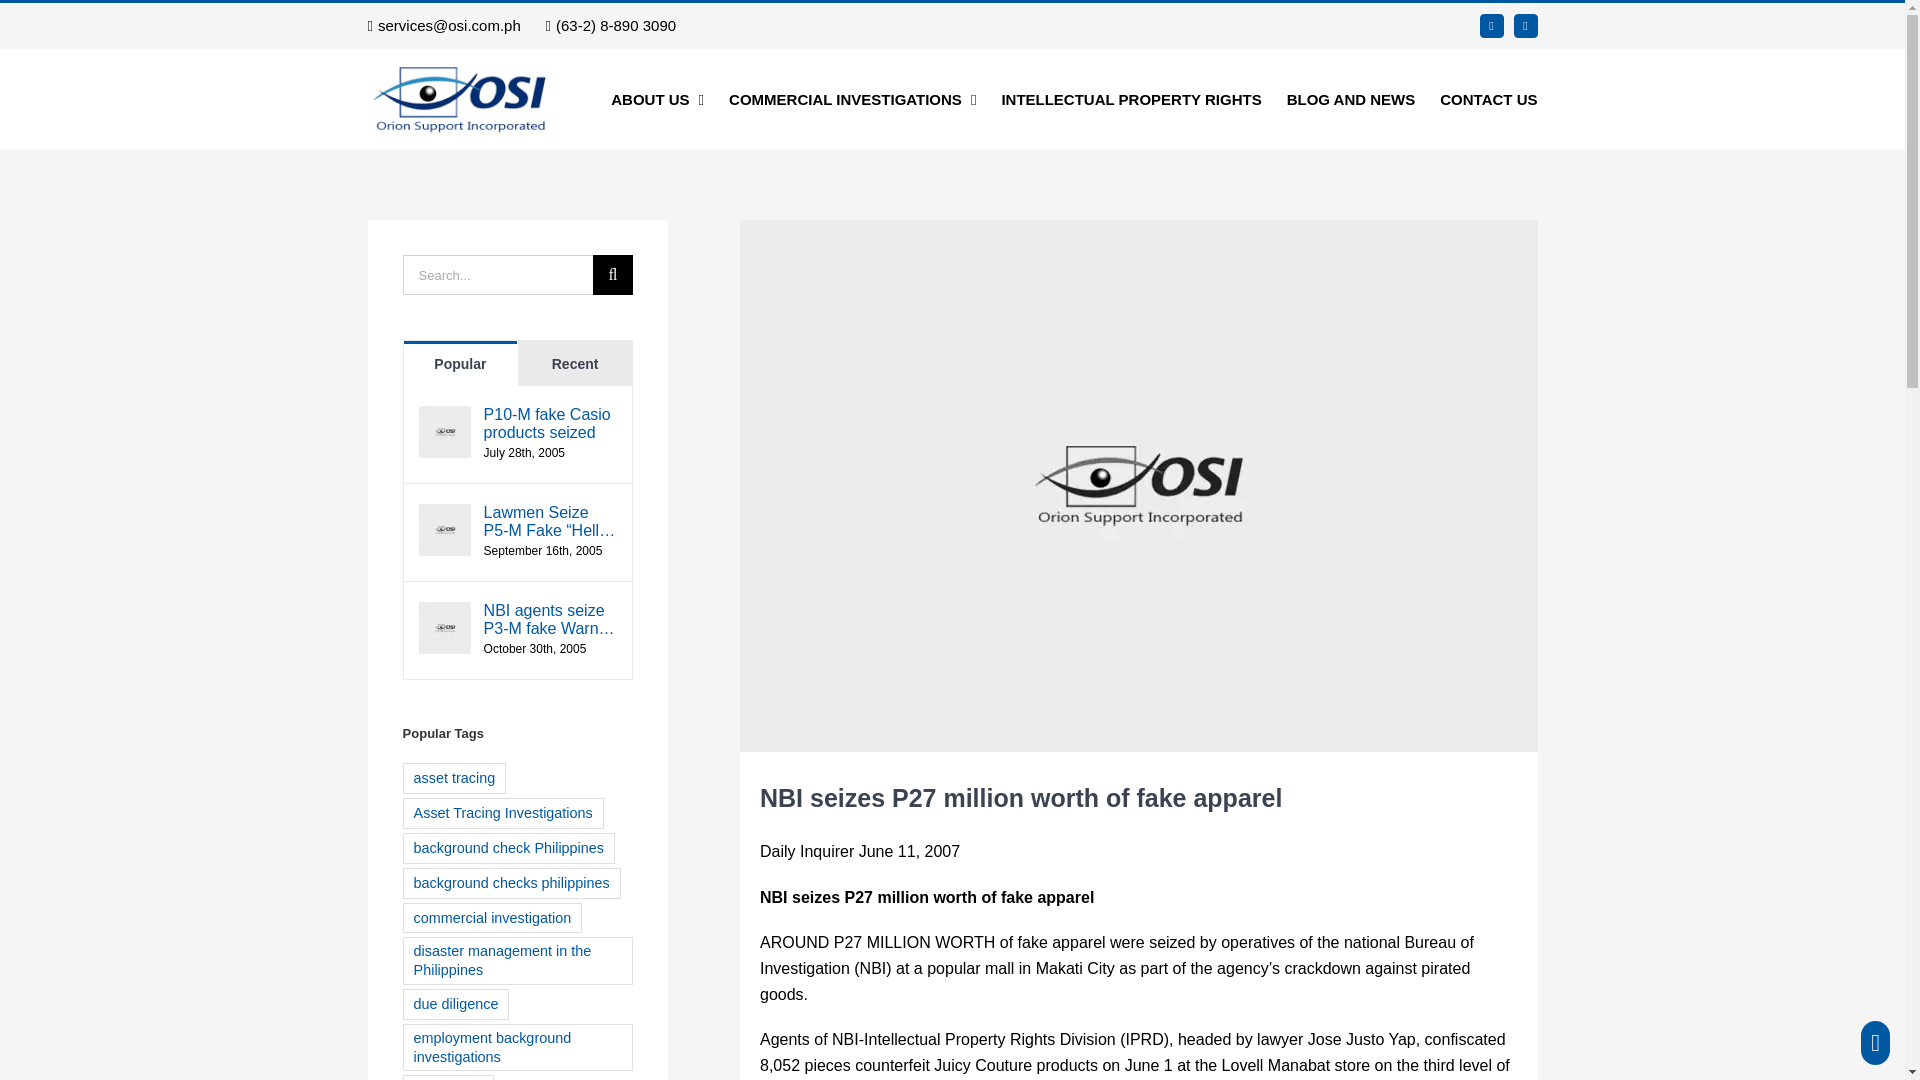 This screenshot has height=1080, width=1920. Describe the element at coordinates (1526, 26) in the screenshot. I see `Twitter` at that location.